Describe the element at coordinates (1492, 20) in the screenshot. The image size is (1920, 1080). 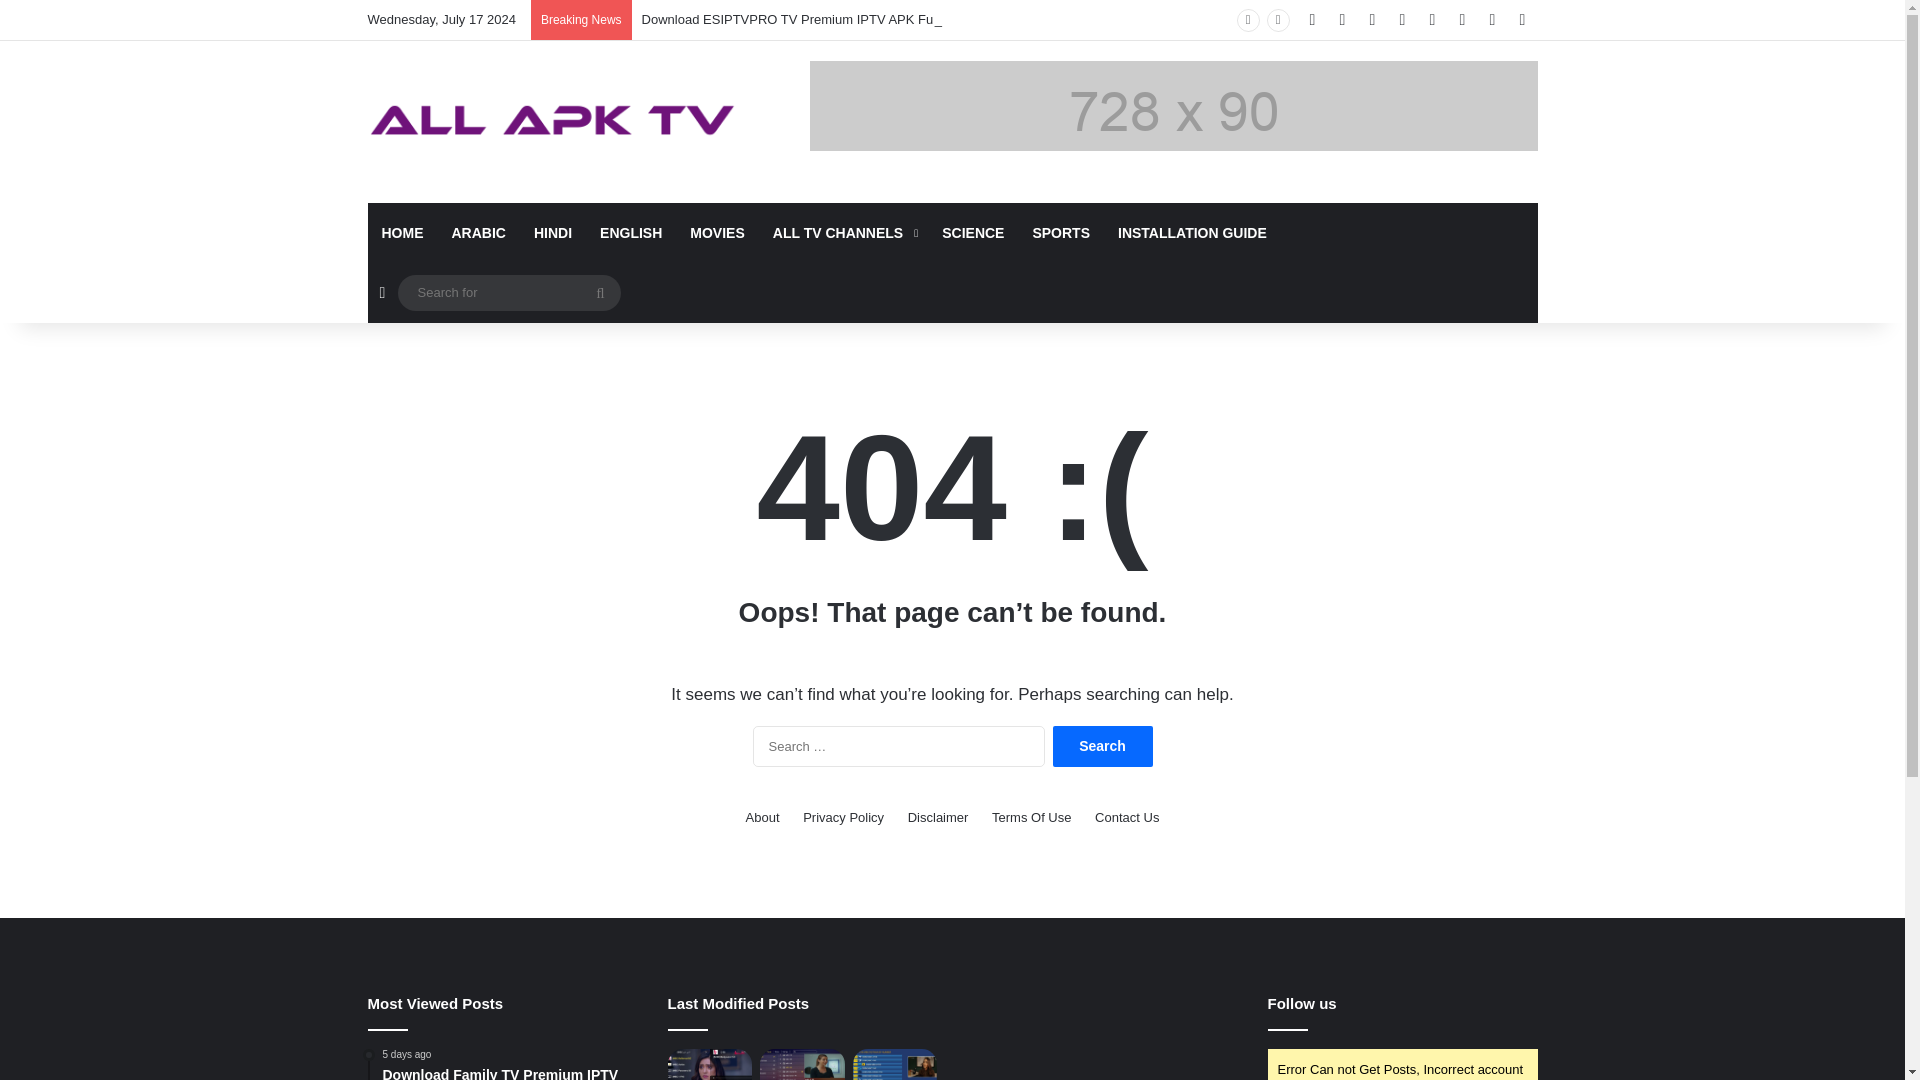
I see `Sidebar` at that location.